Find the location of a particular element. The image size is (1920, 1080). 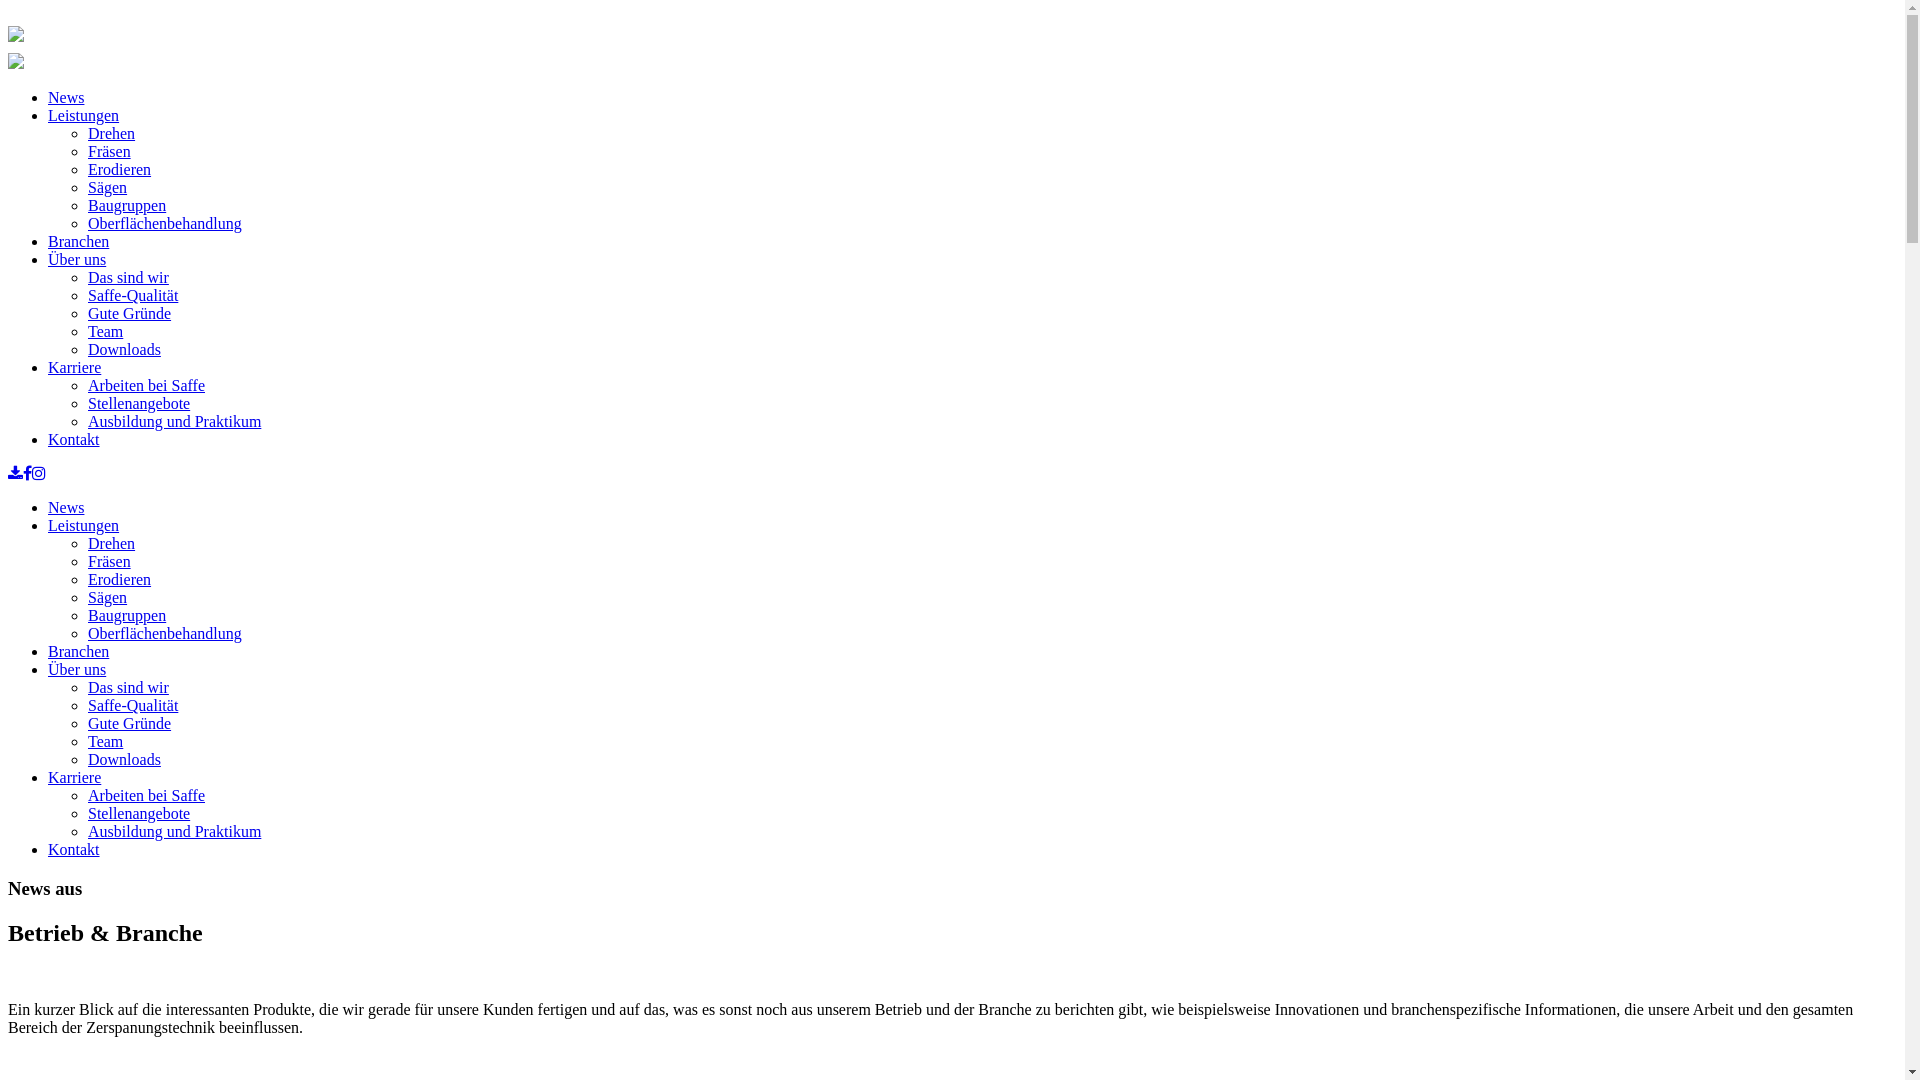

Arbeiten bei Saffe is located at coordinates (146, 386).